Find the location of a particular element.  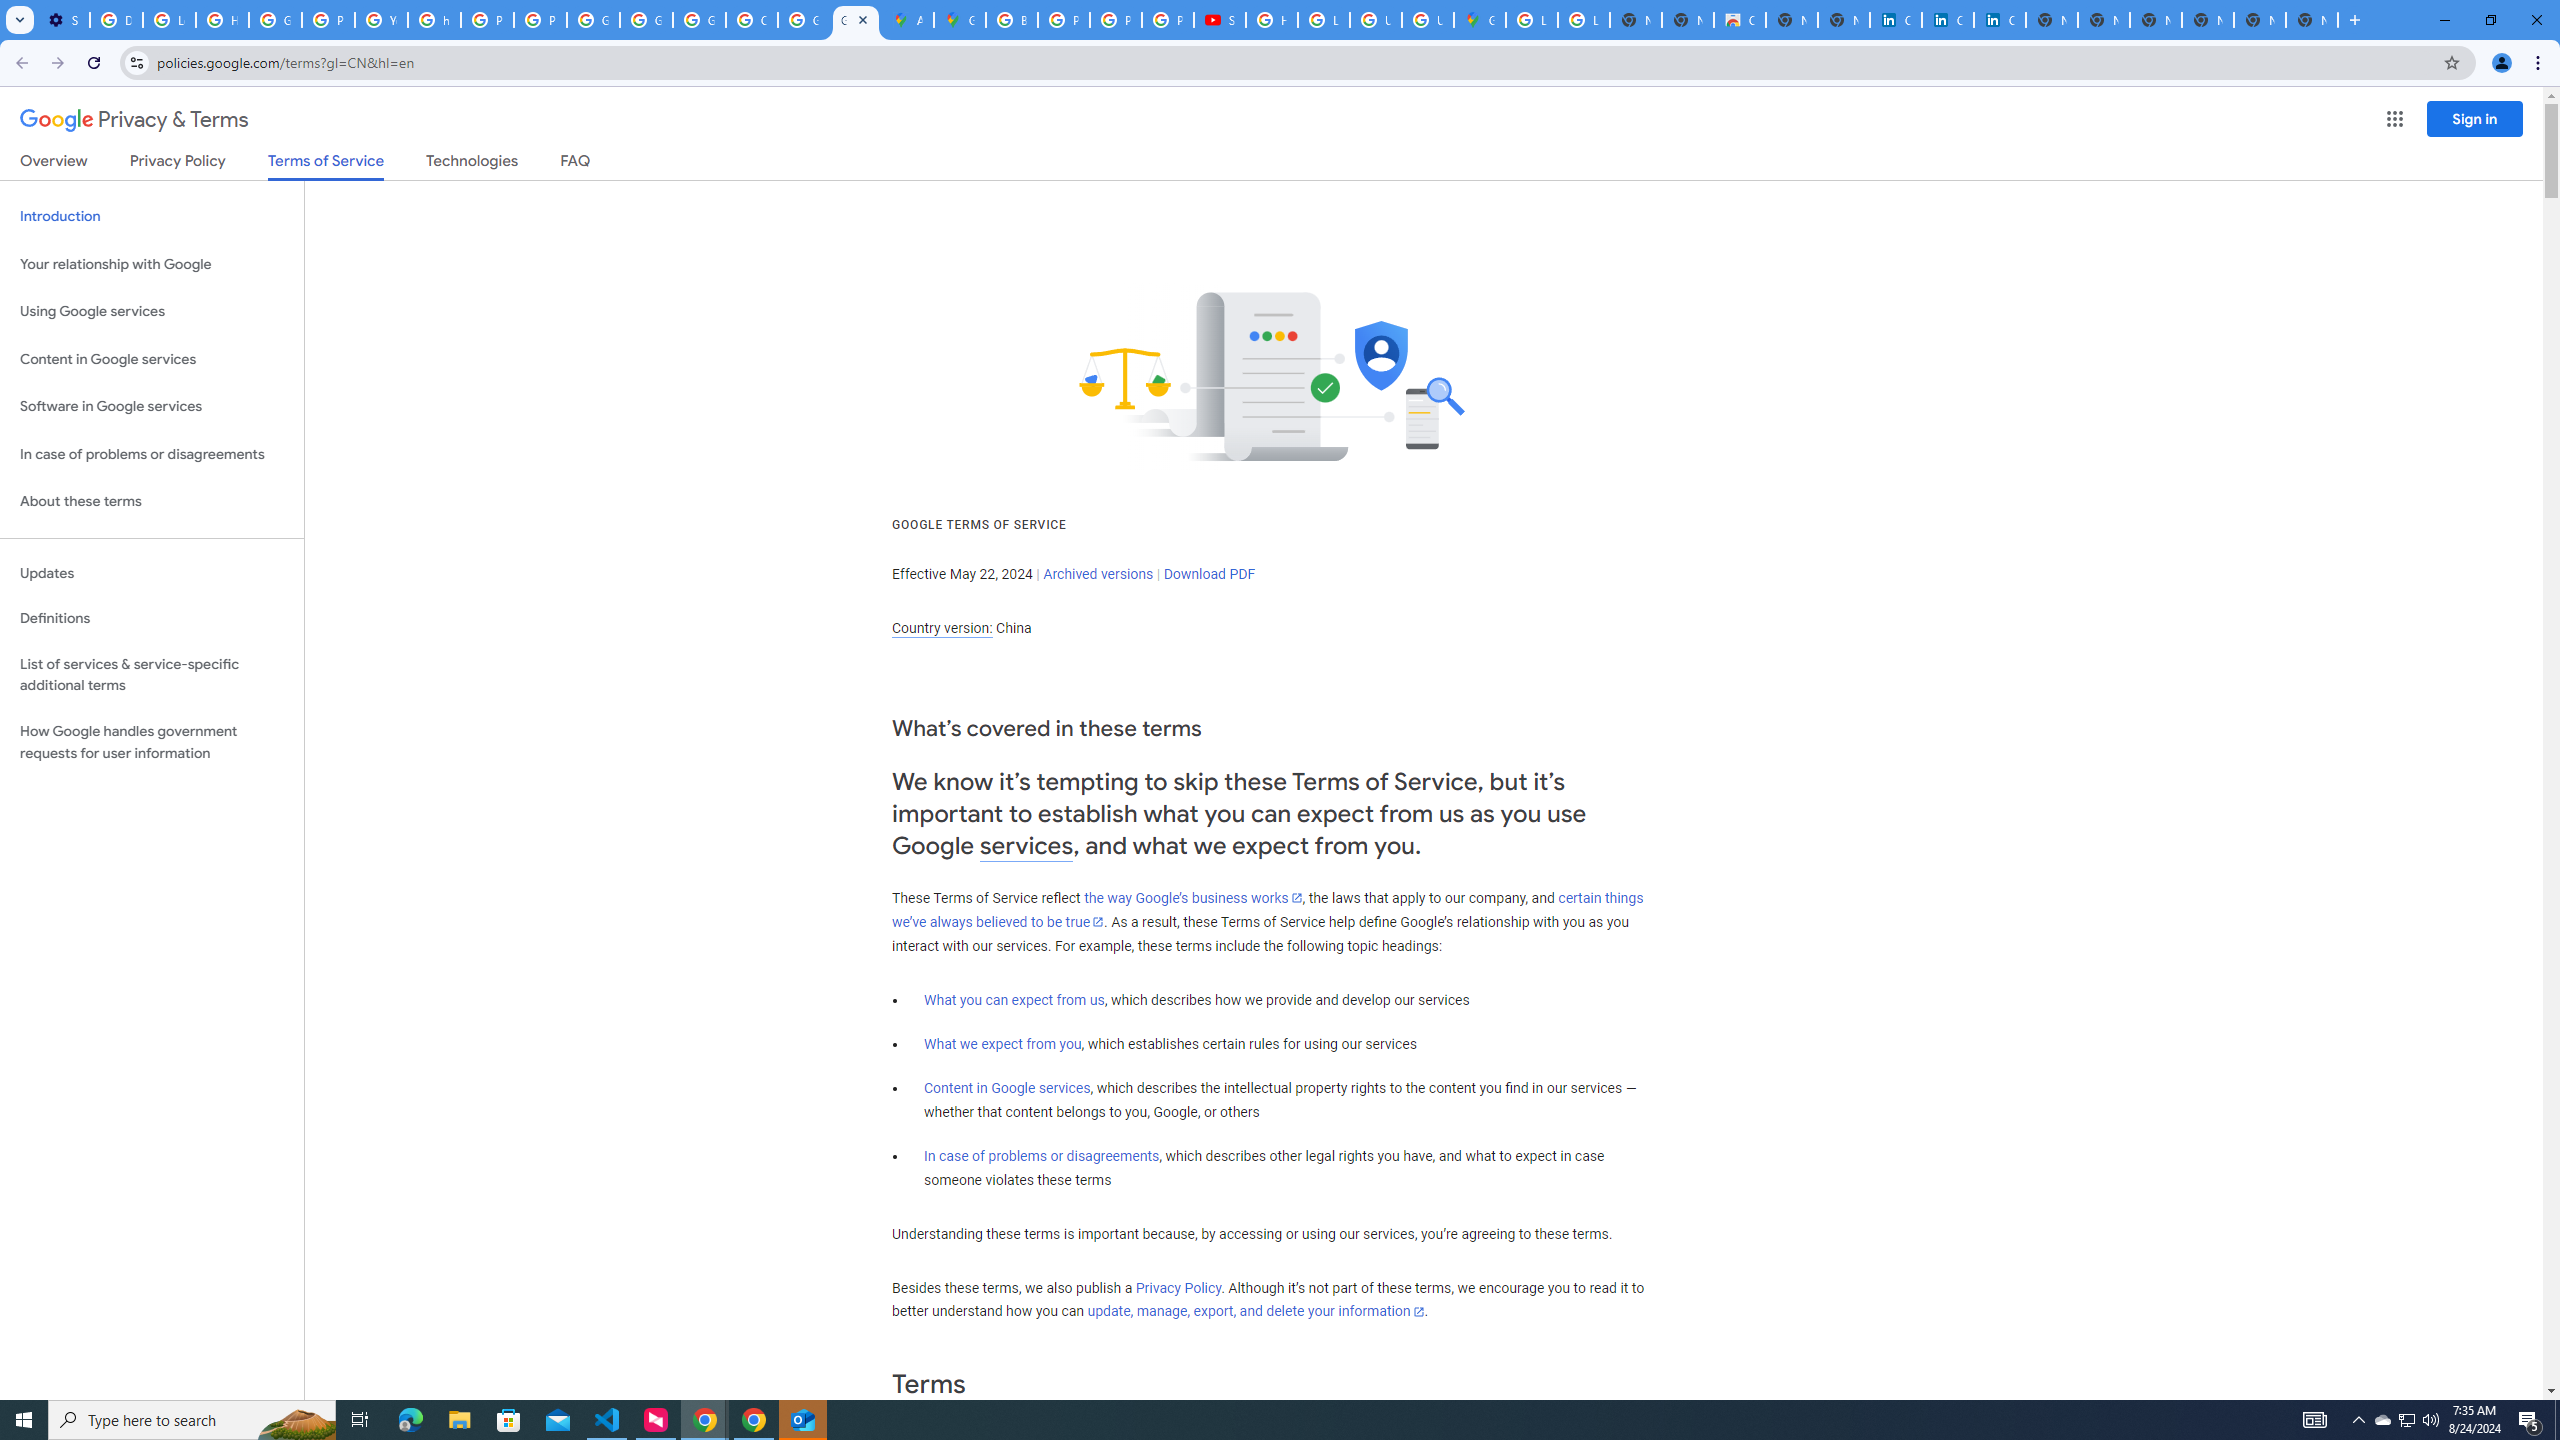

Privacy Help Center - Policies Help is located at coordinates (488, 20).